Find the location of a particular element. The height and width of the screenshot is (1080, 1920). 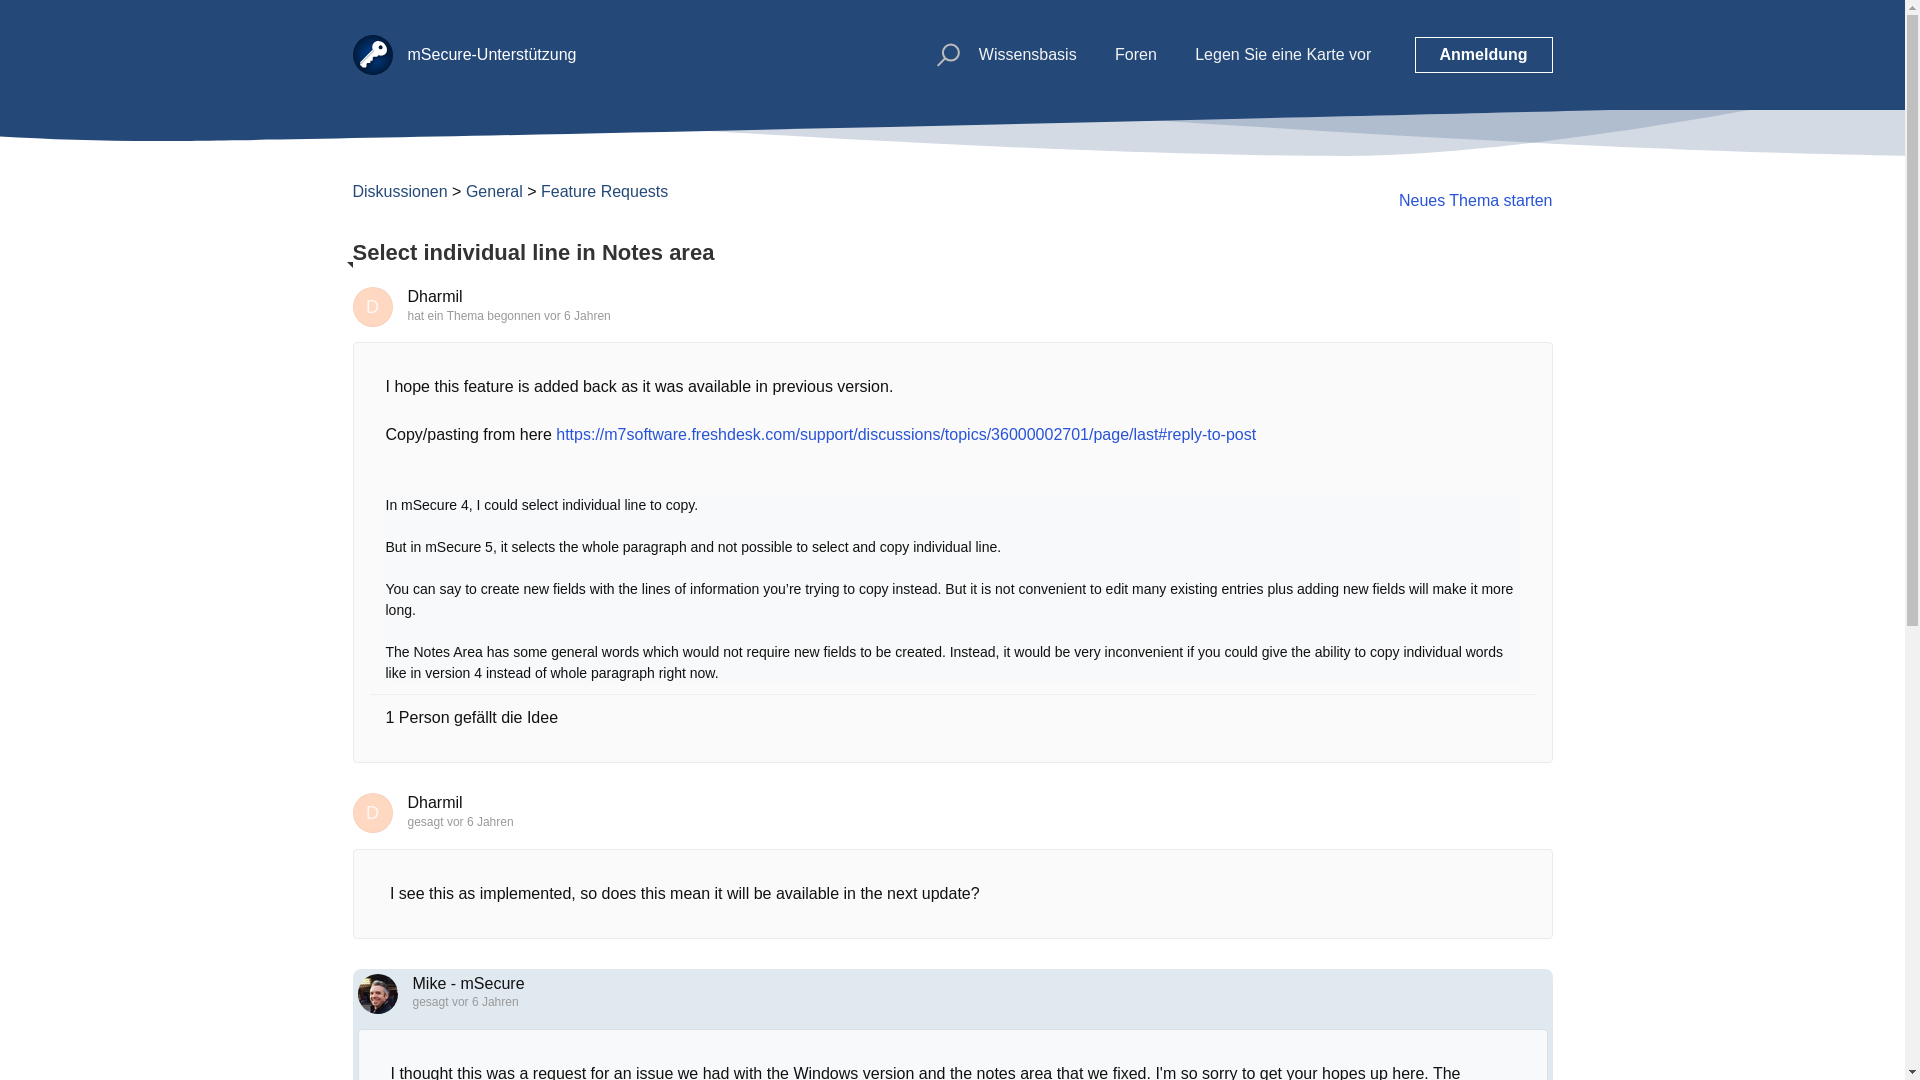

Neues Thema starten is located at coordinates (1476, 200).